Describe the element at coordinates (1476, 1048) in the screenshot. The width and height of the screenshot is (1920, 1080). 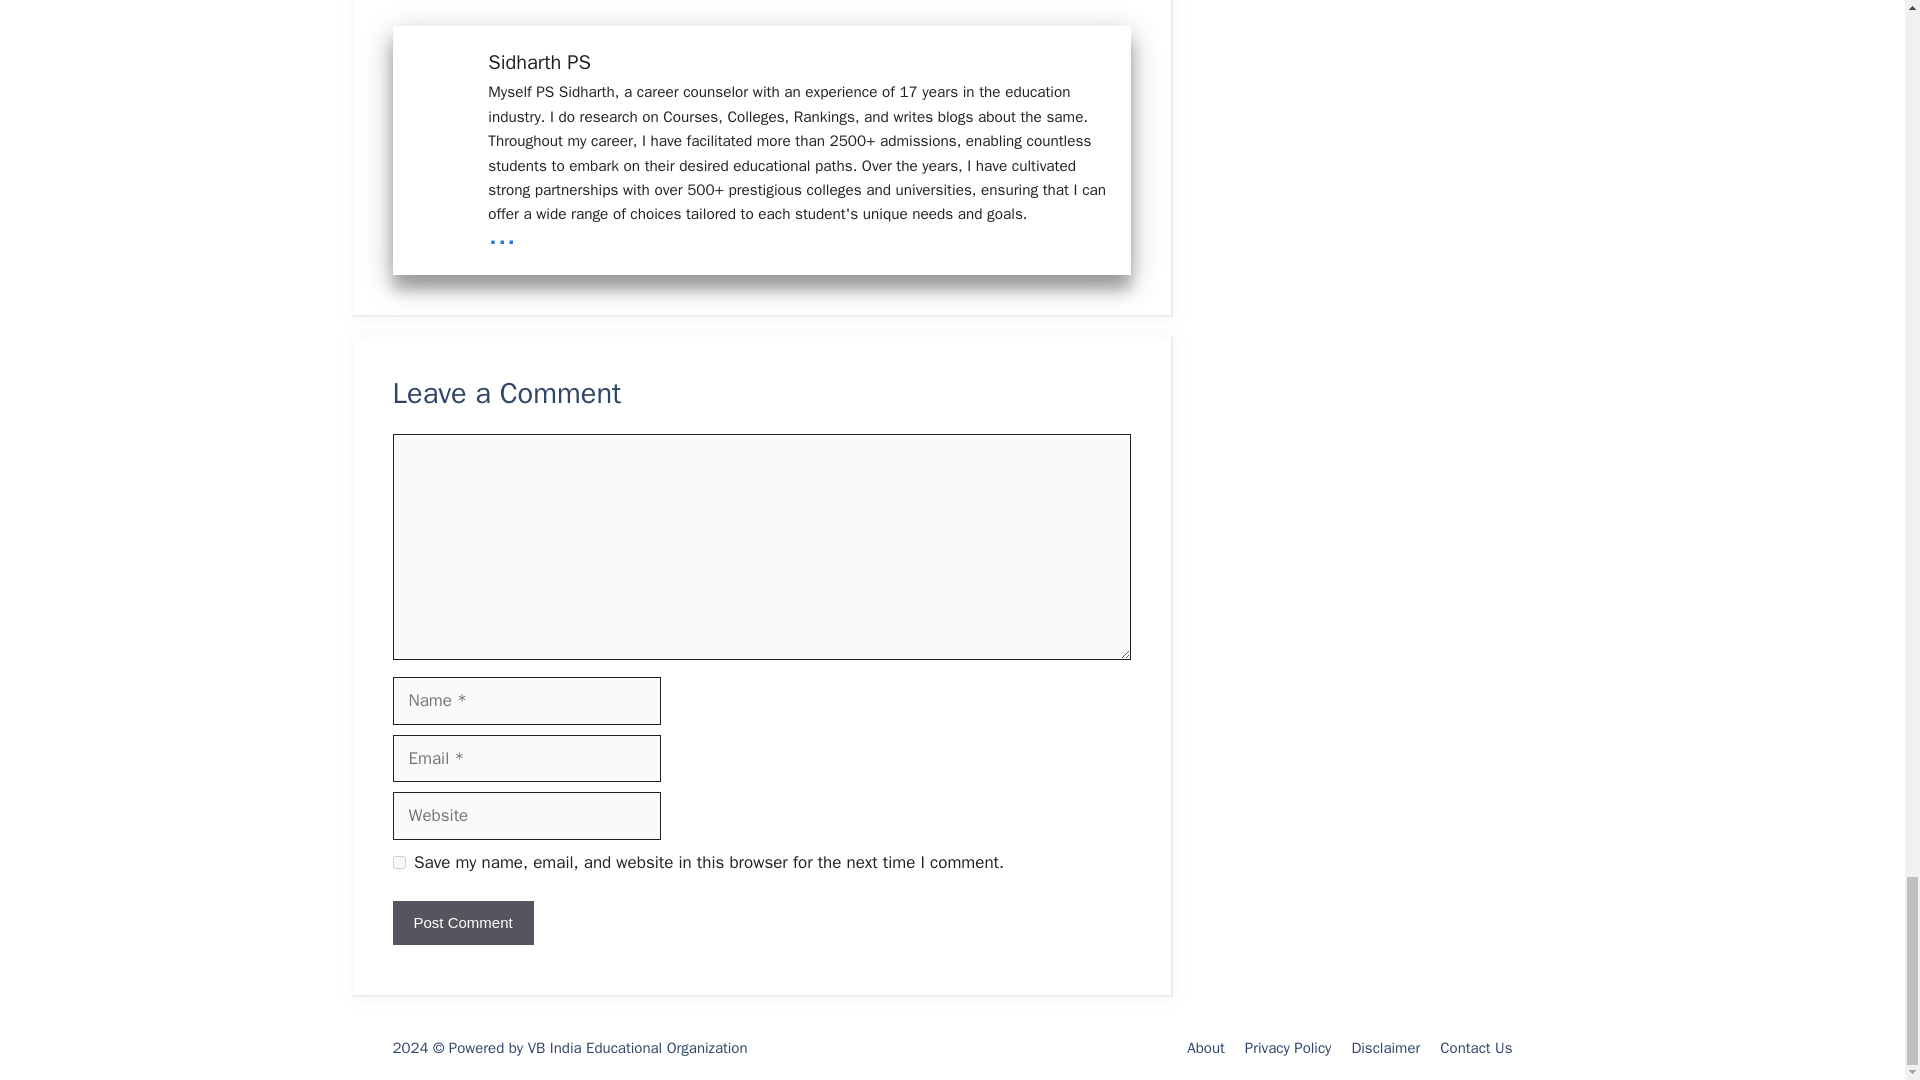
I see `Contact Us` at that location.